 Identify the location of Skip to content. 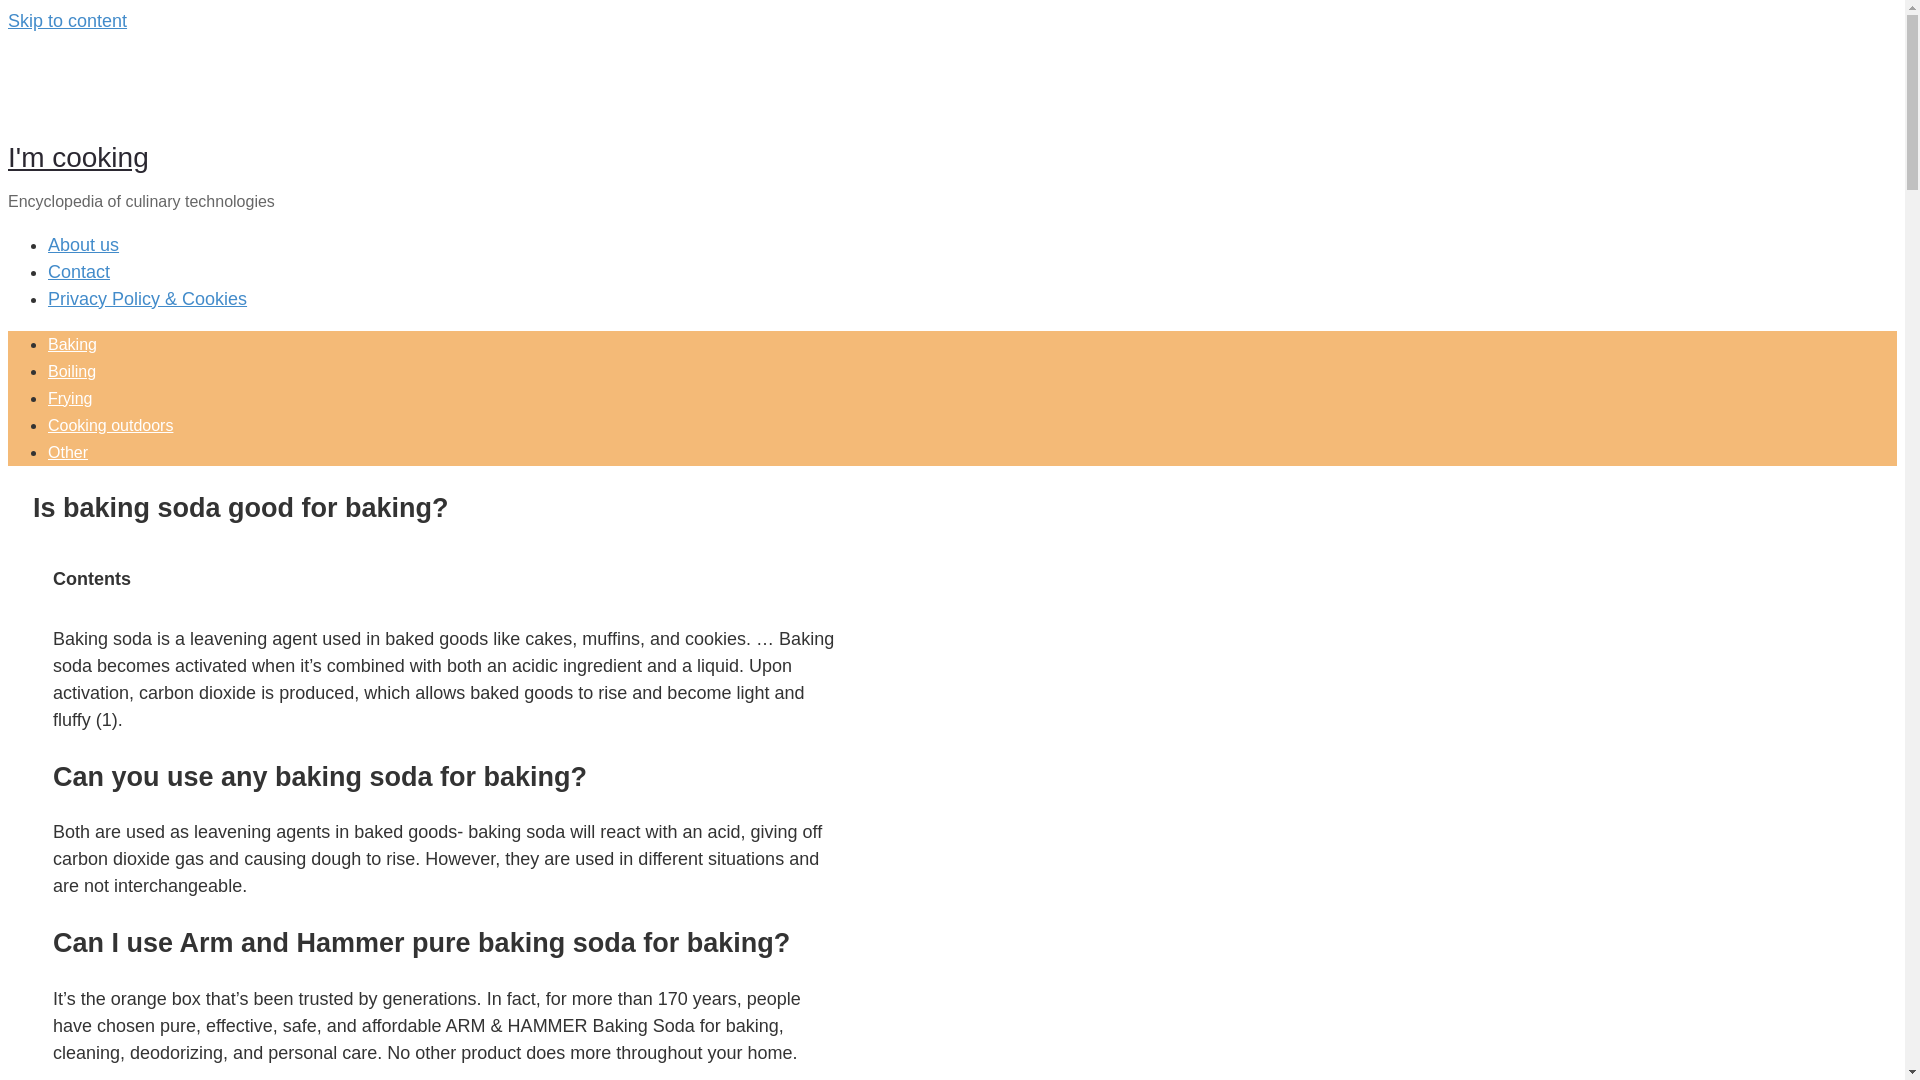
(66, 20).